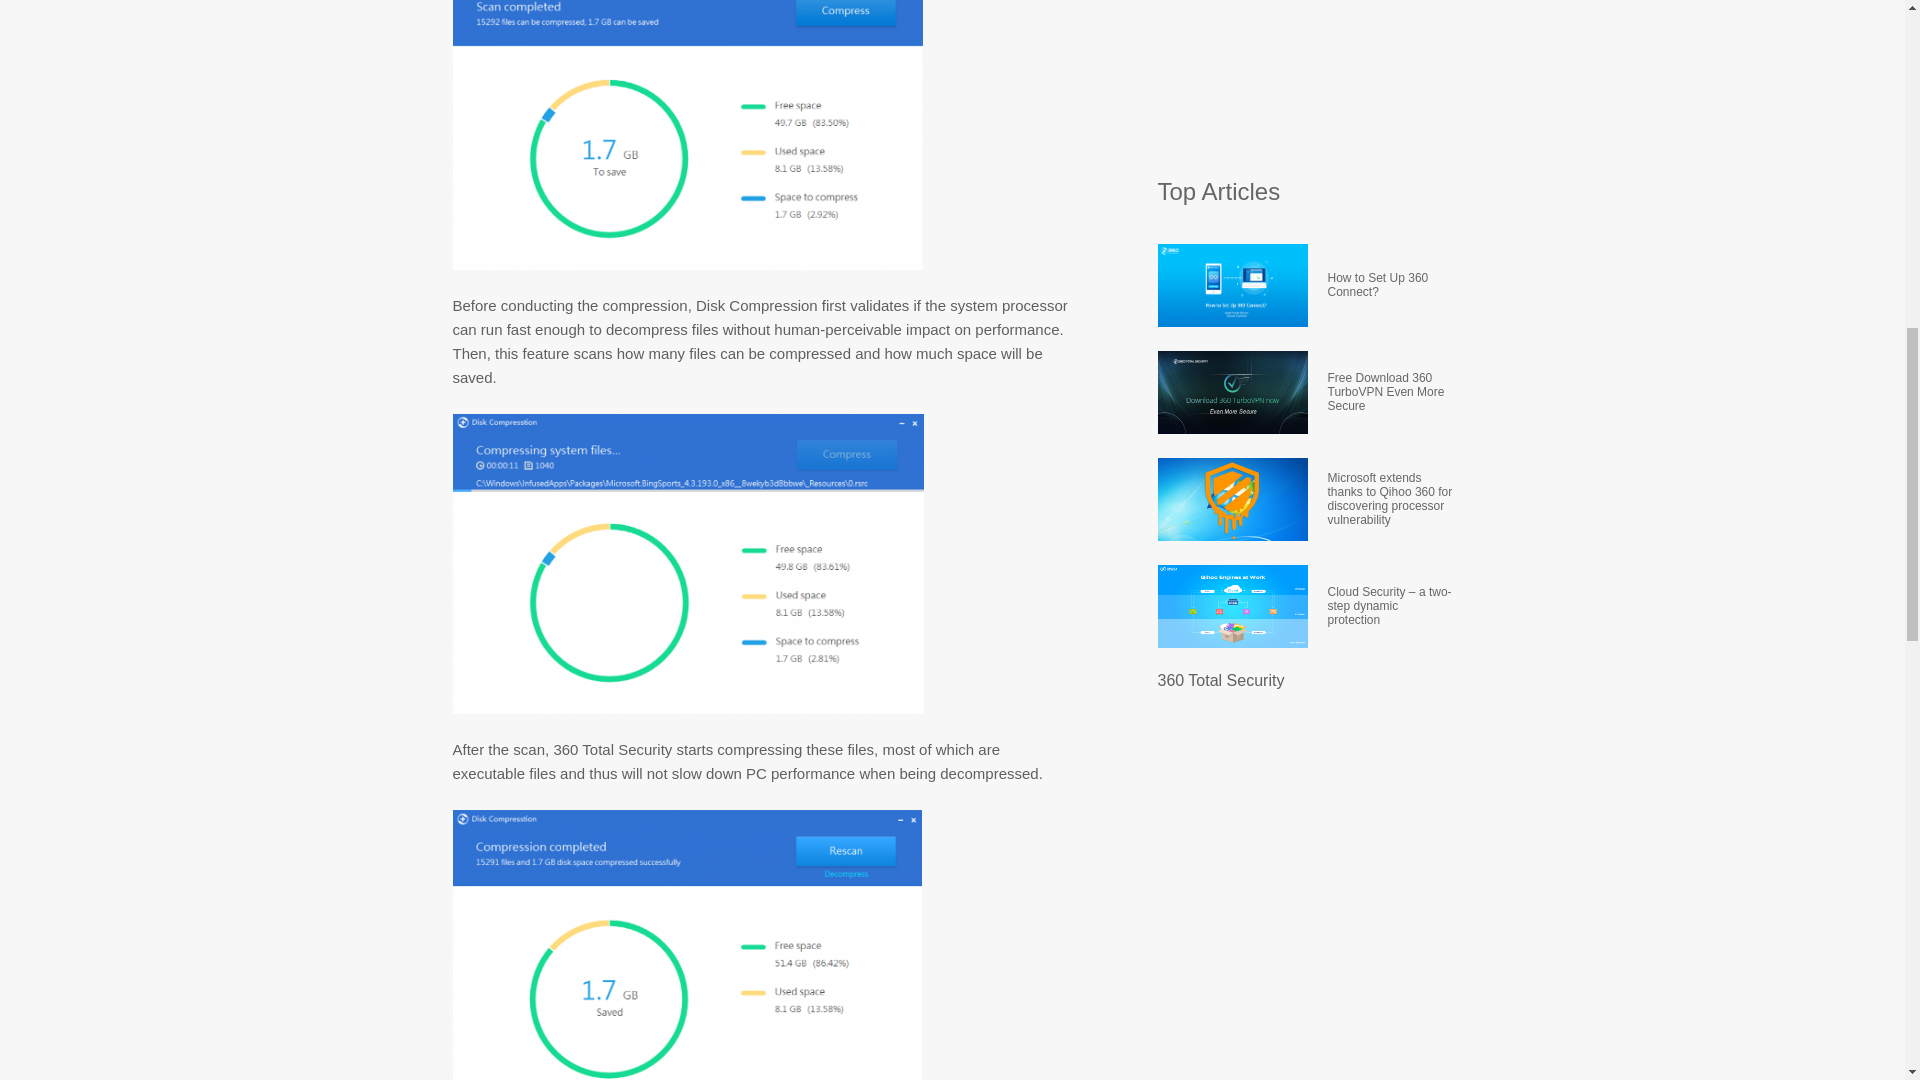 The height and width of the screenshot is (1080, 1920). What do you see at coordinates (1220, 680) in the screenshot?
I see `360 Total Security` at bounding box center [1220, 680].